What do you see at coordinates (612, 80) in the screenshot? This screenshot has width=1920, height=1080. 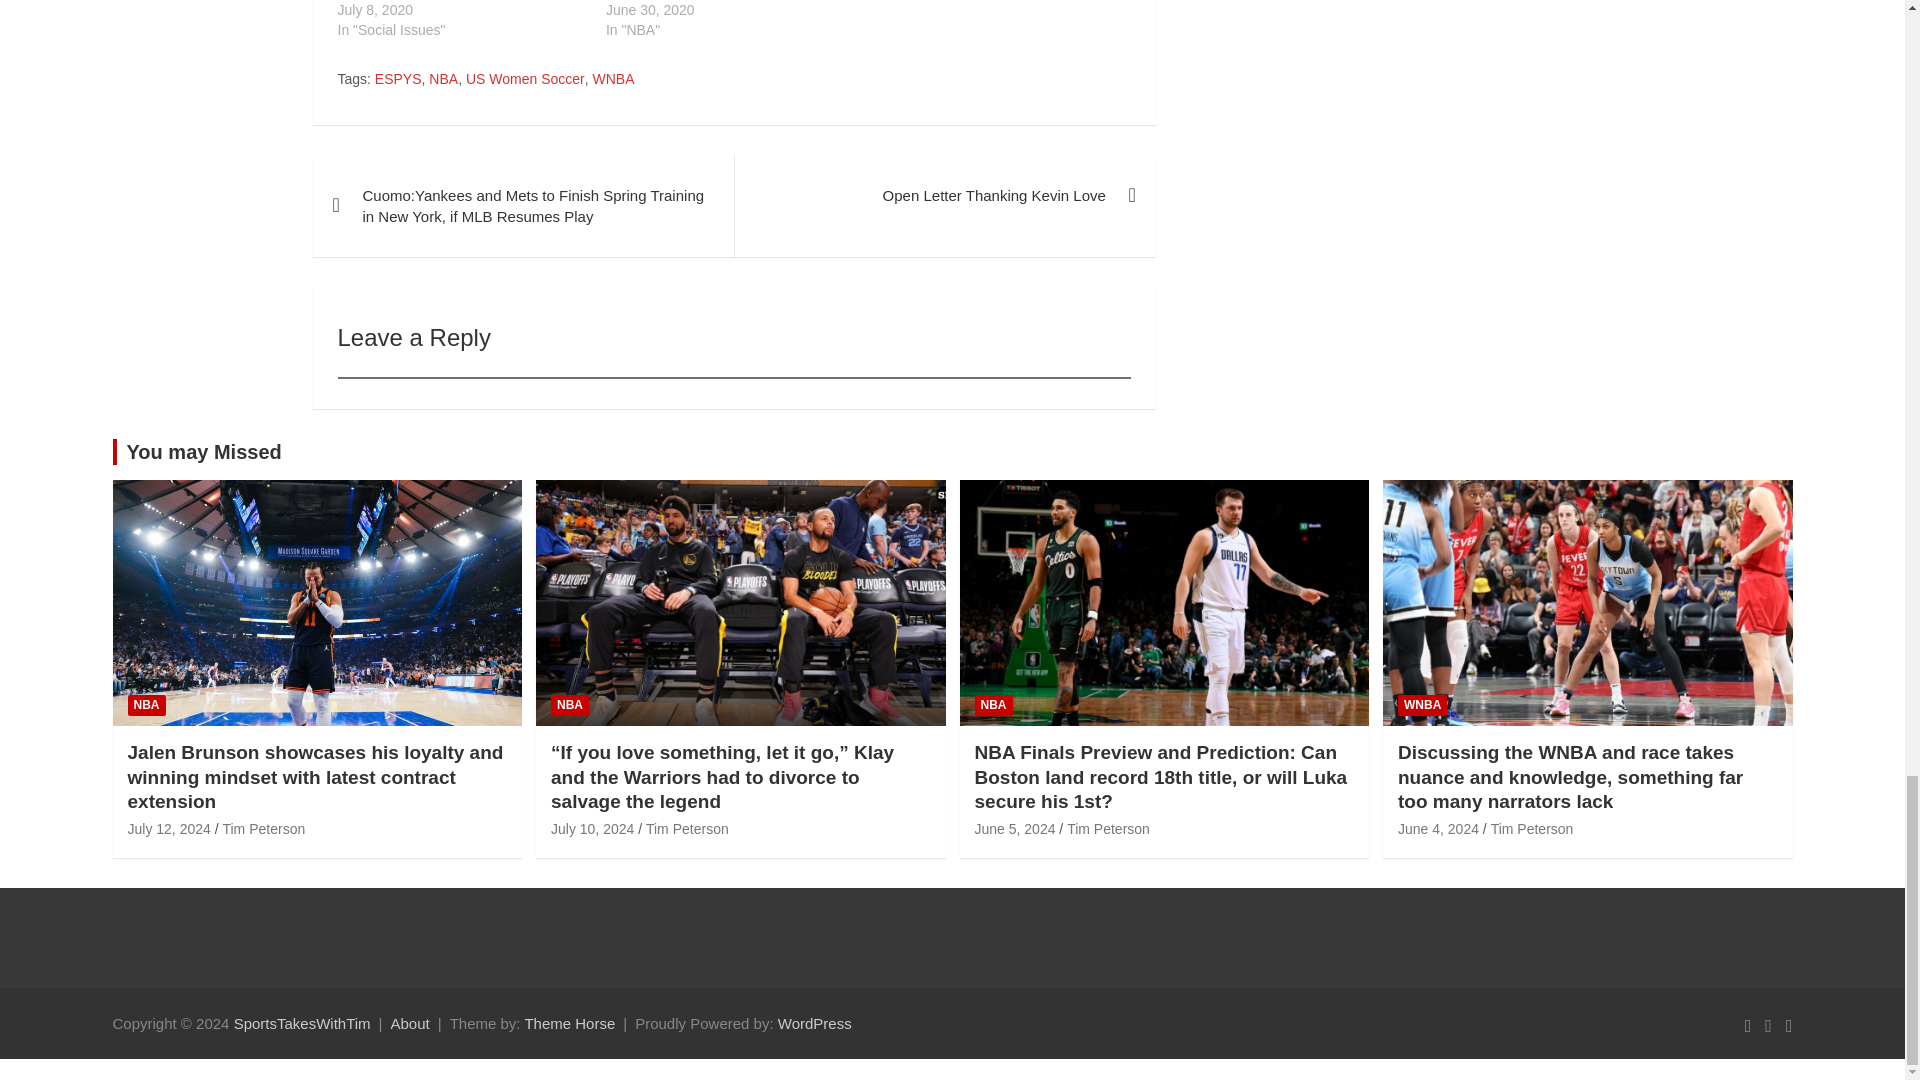 I see `WNBA` at bounding box center [612, 80].